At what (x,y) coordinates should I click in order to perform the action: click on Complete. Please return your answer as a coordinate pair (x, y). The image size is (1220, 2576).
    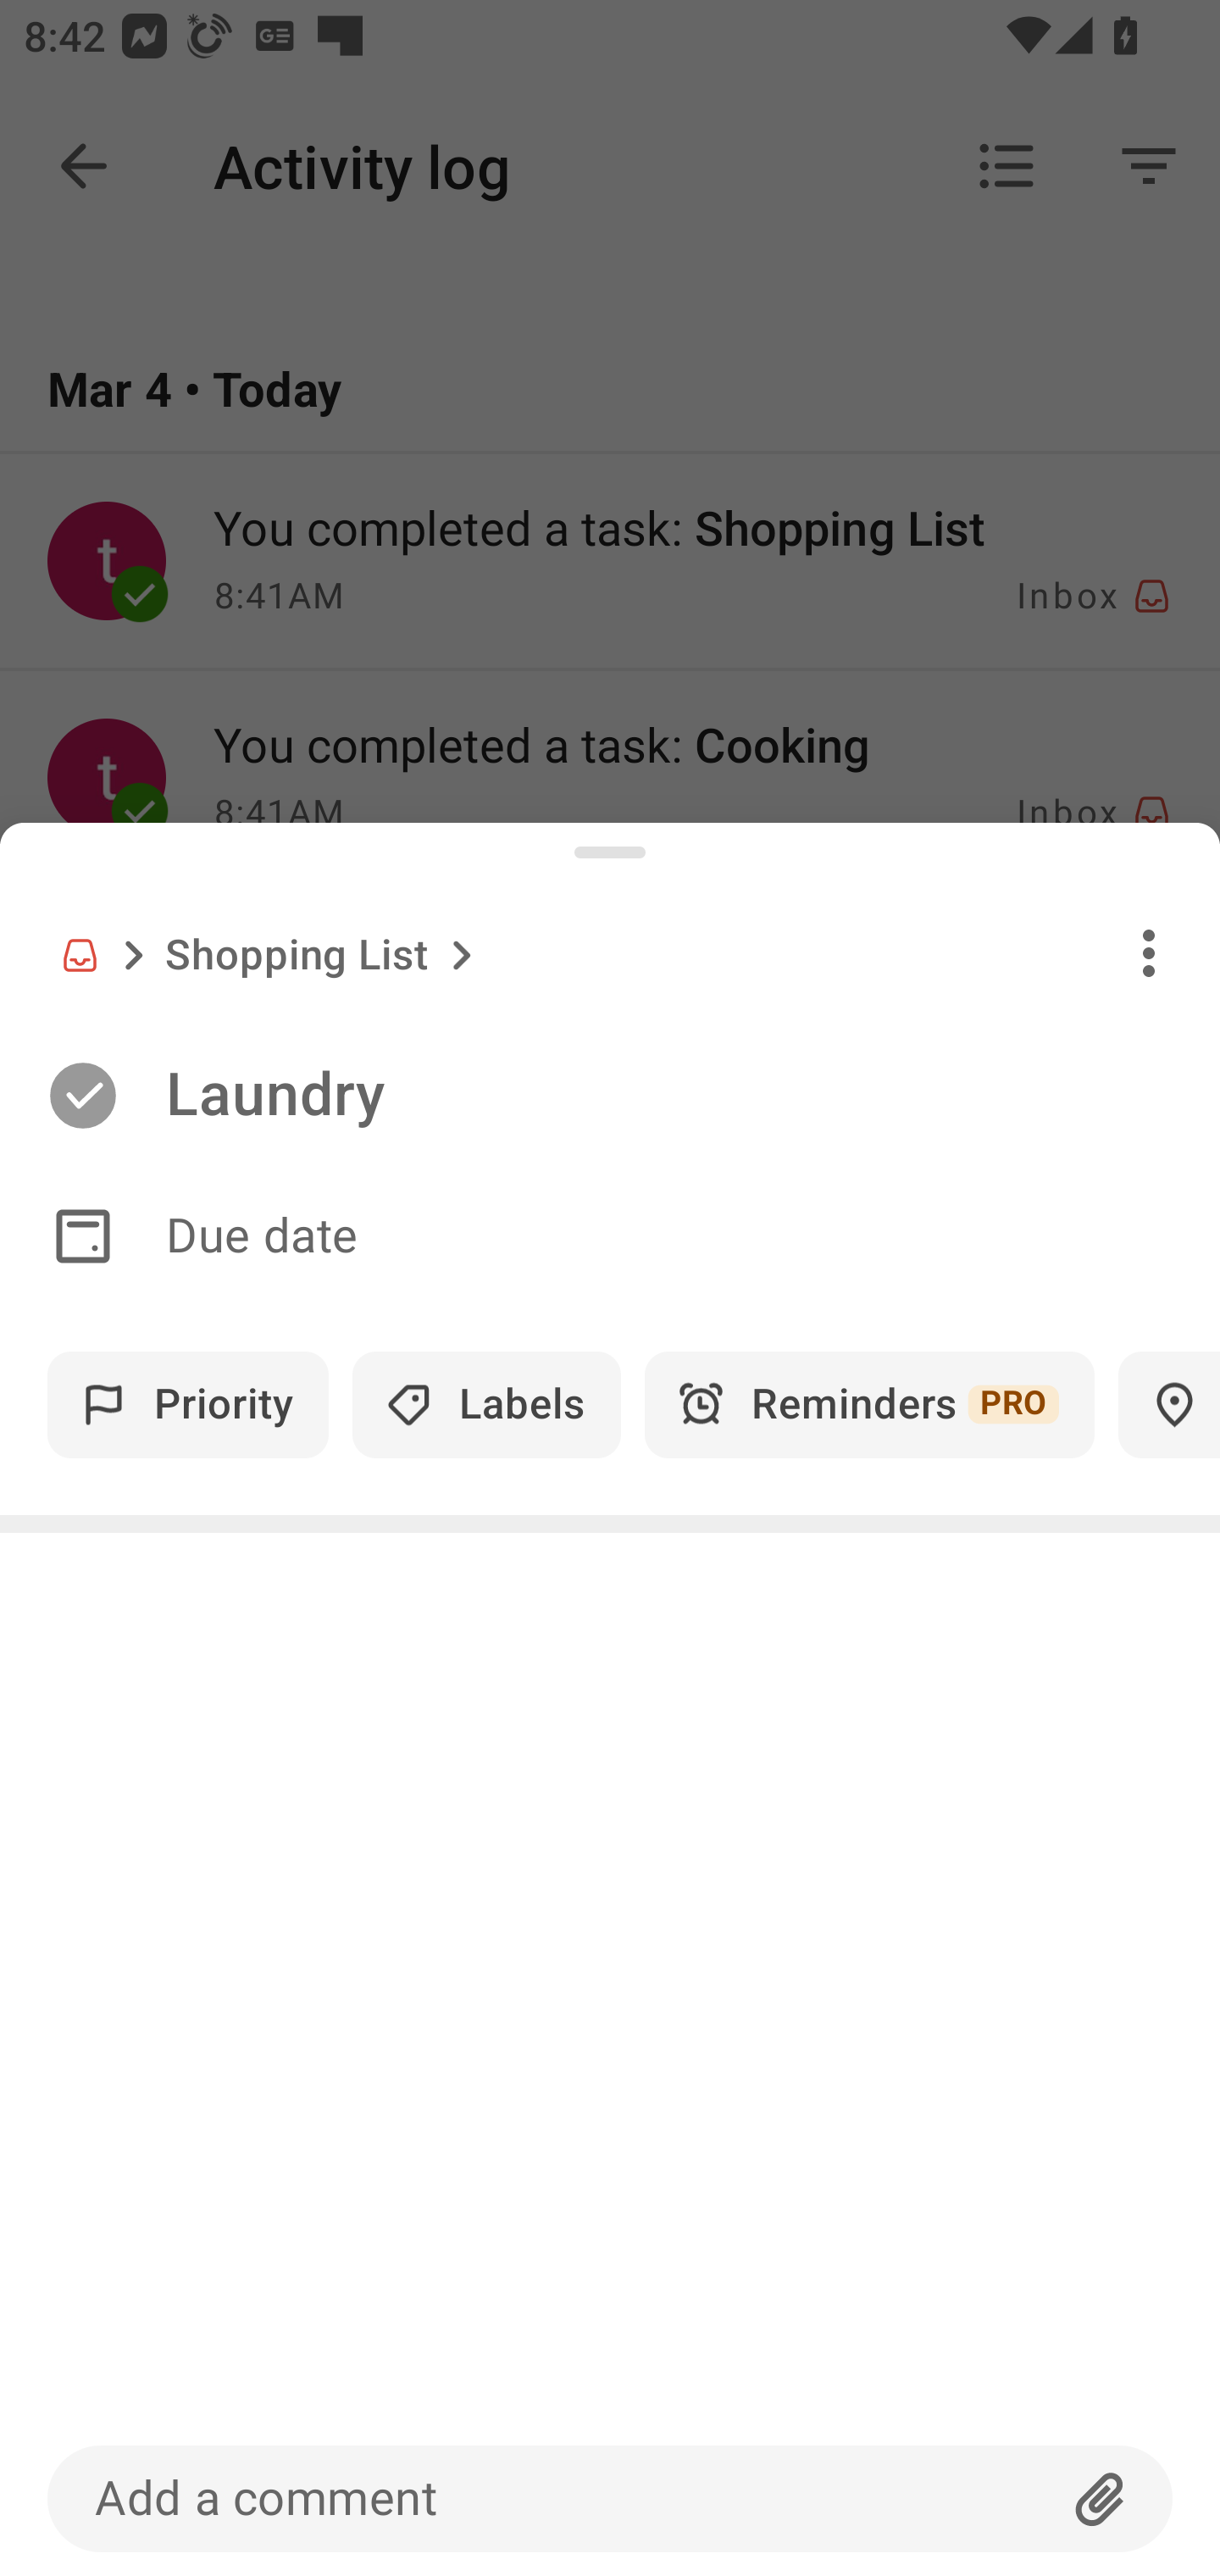
    Looking at the image, I should click on (82, 1096).